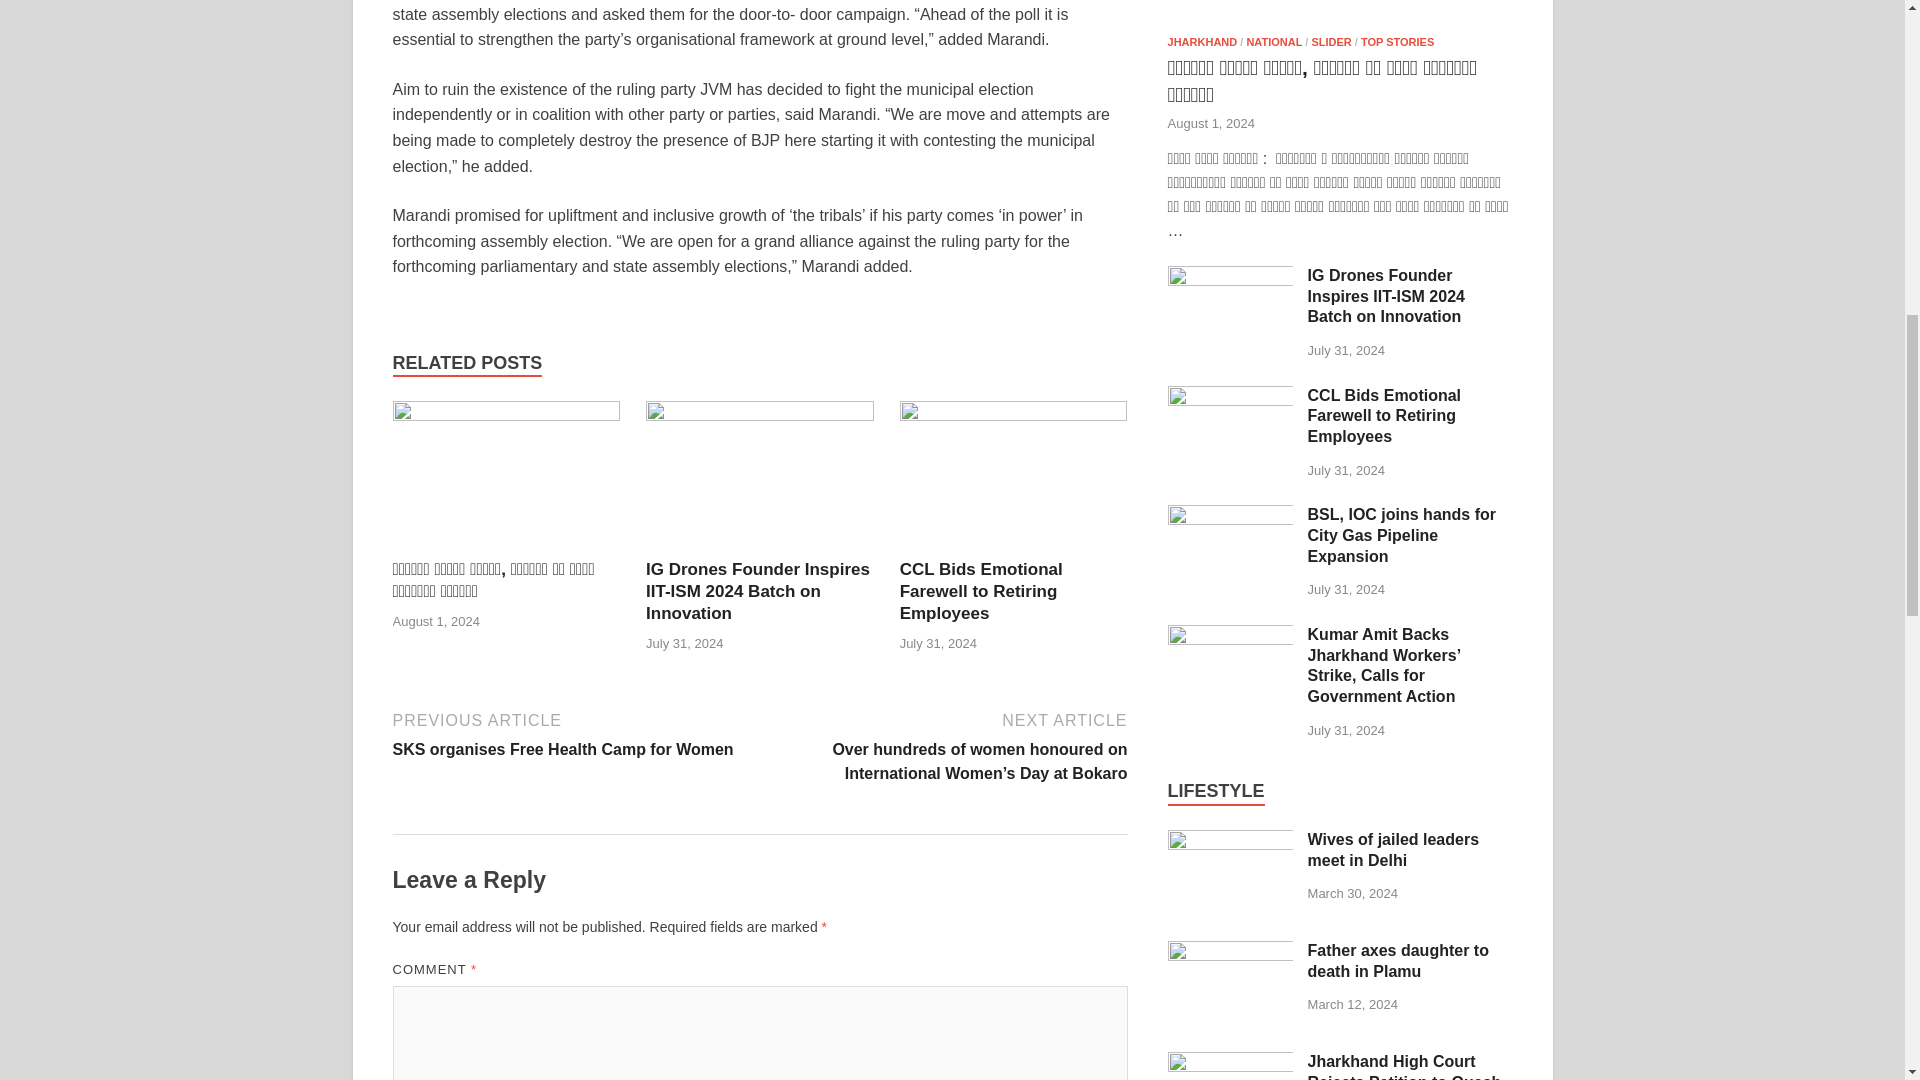 This screenshot has width=1920, height=1080. What do you see at coordinates (1230, 840) in the screenshot?
I see `CCL Bids Emotional Farewell to Retiring Employees` at bounding box center [1230, 840].